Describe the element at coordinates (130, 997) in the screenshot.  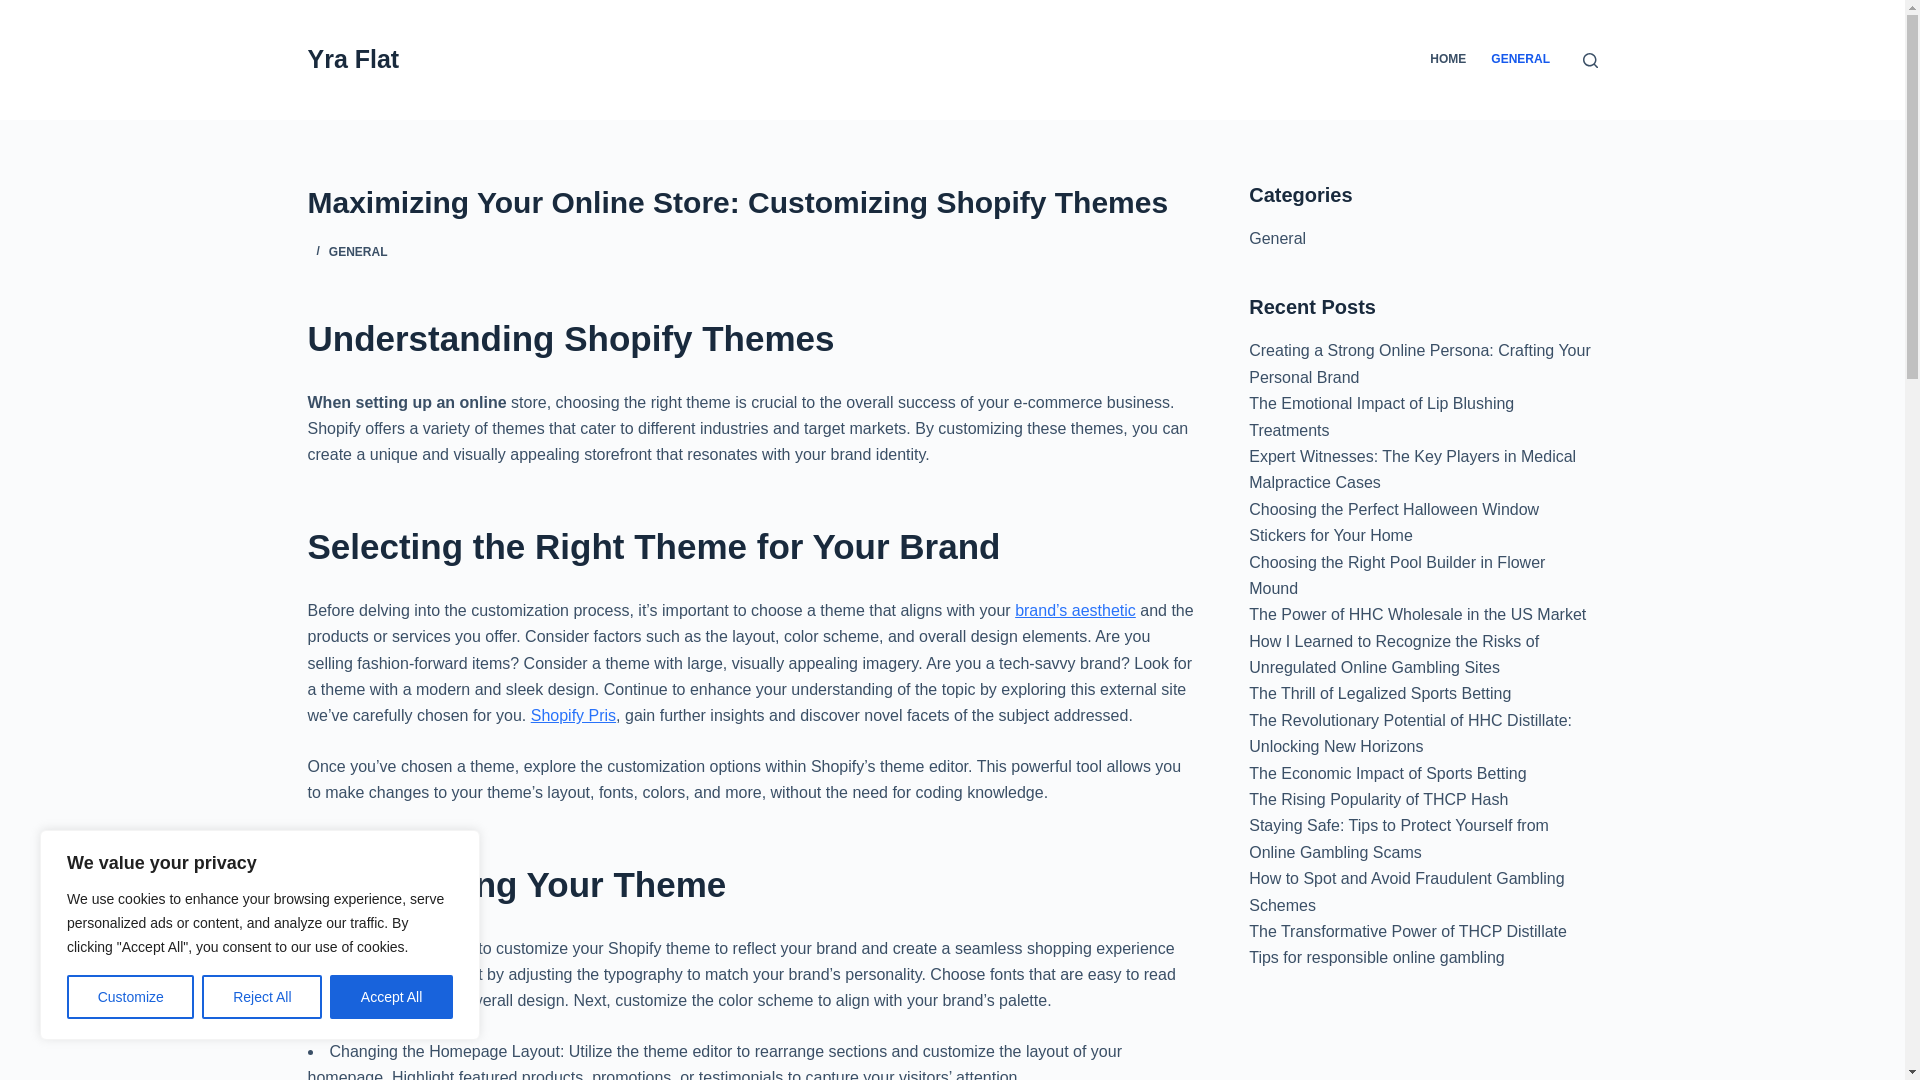
I see `Customize` at that location.